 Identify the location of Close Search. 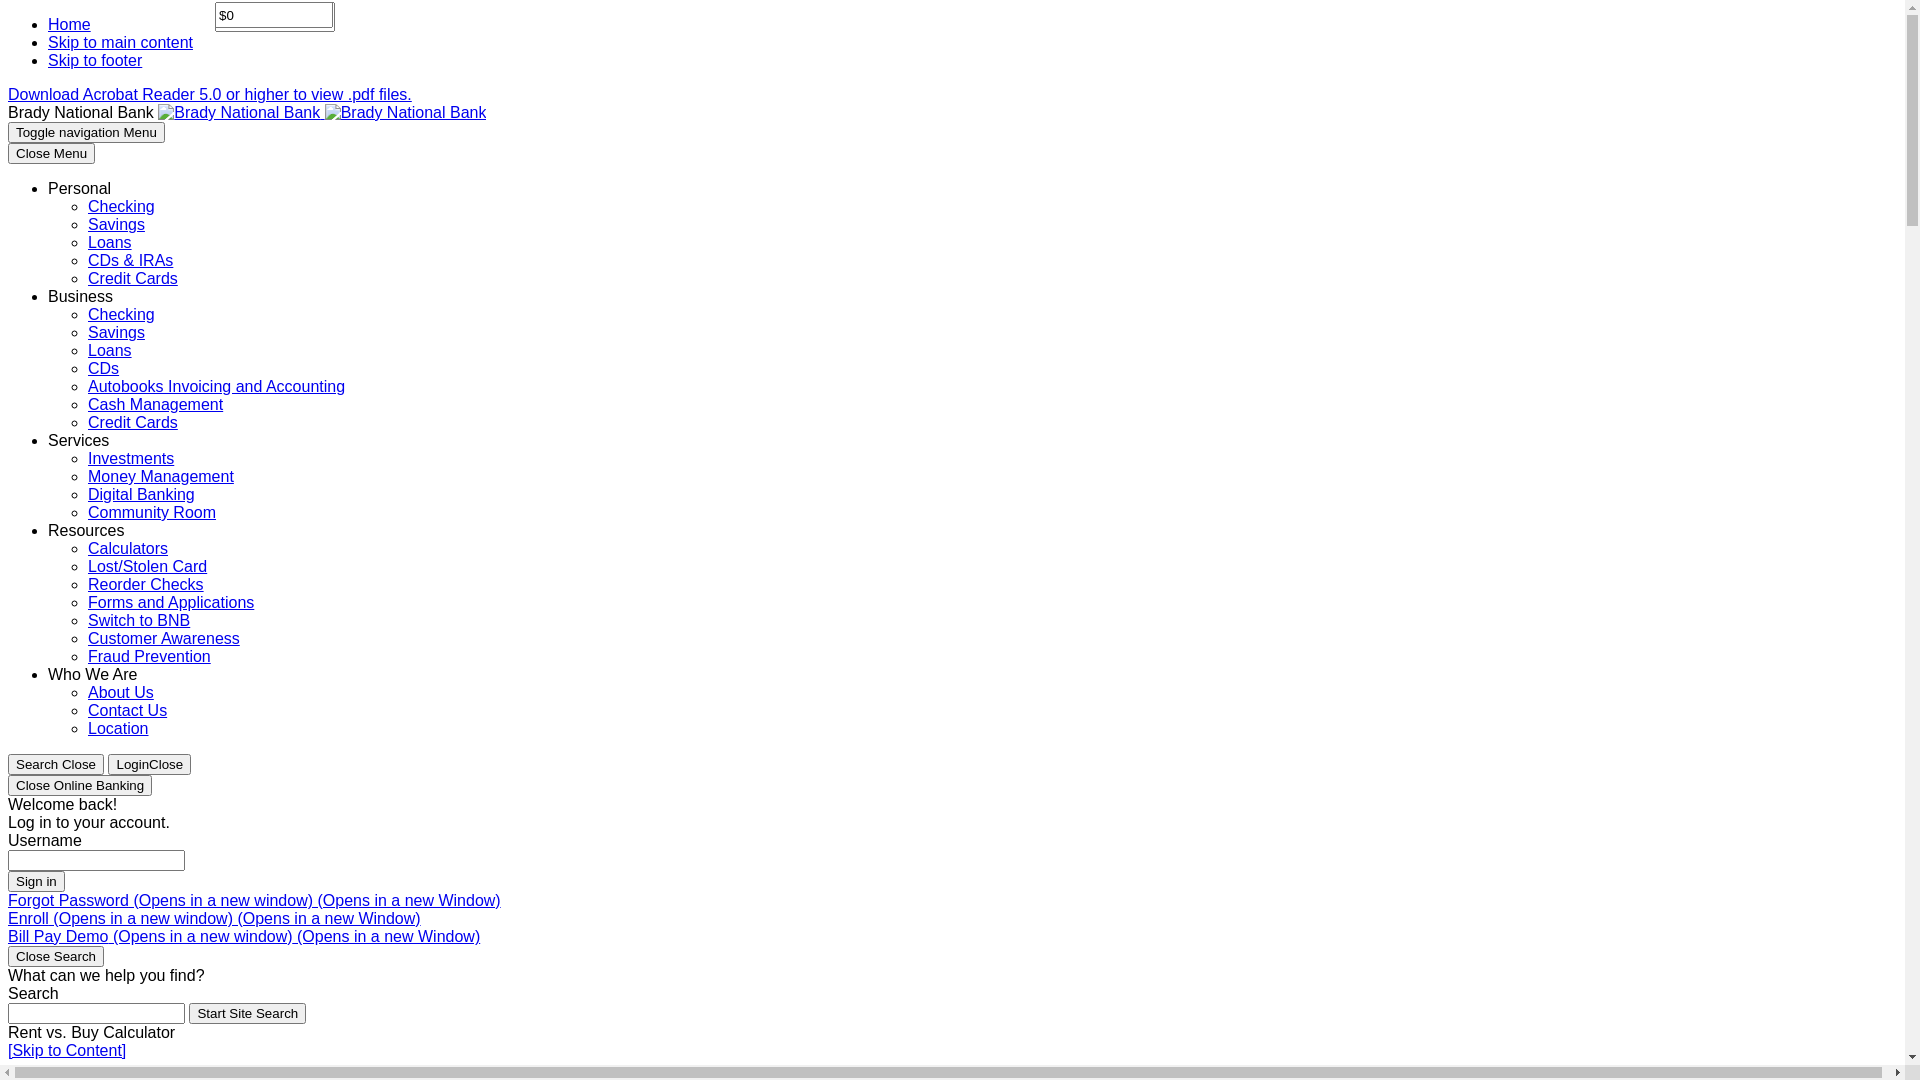
(56, 956).